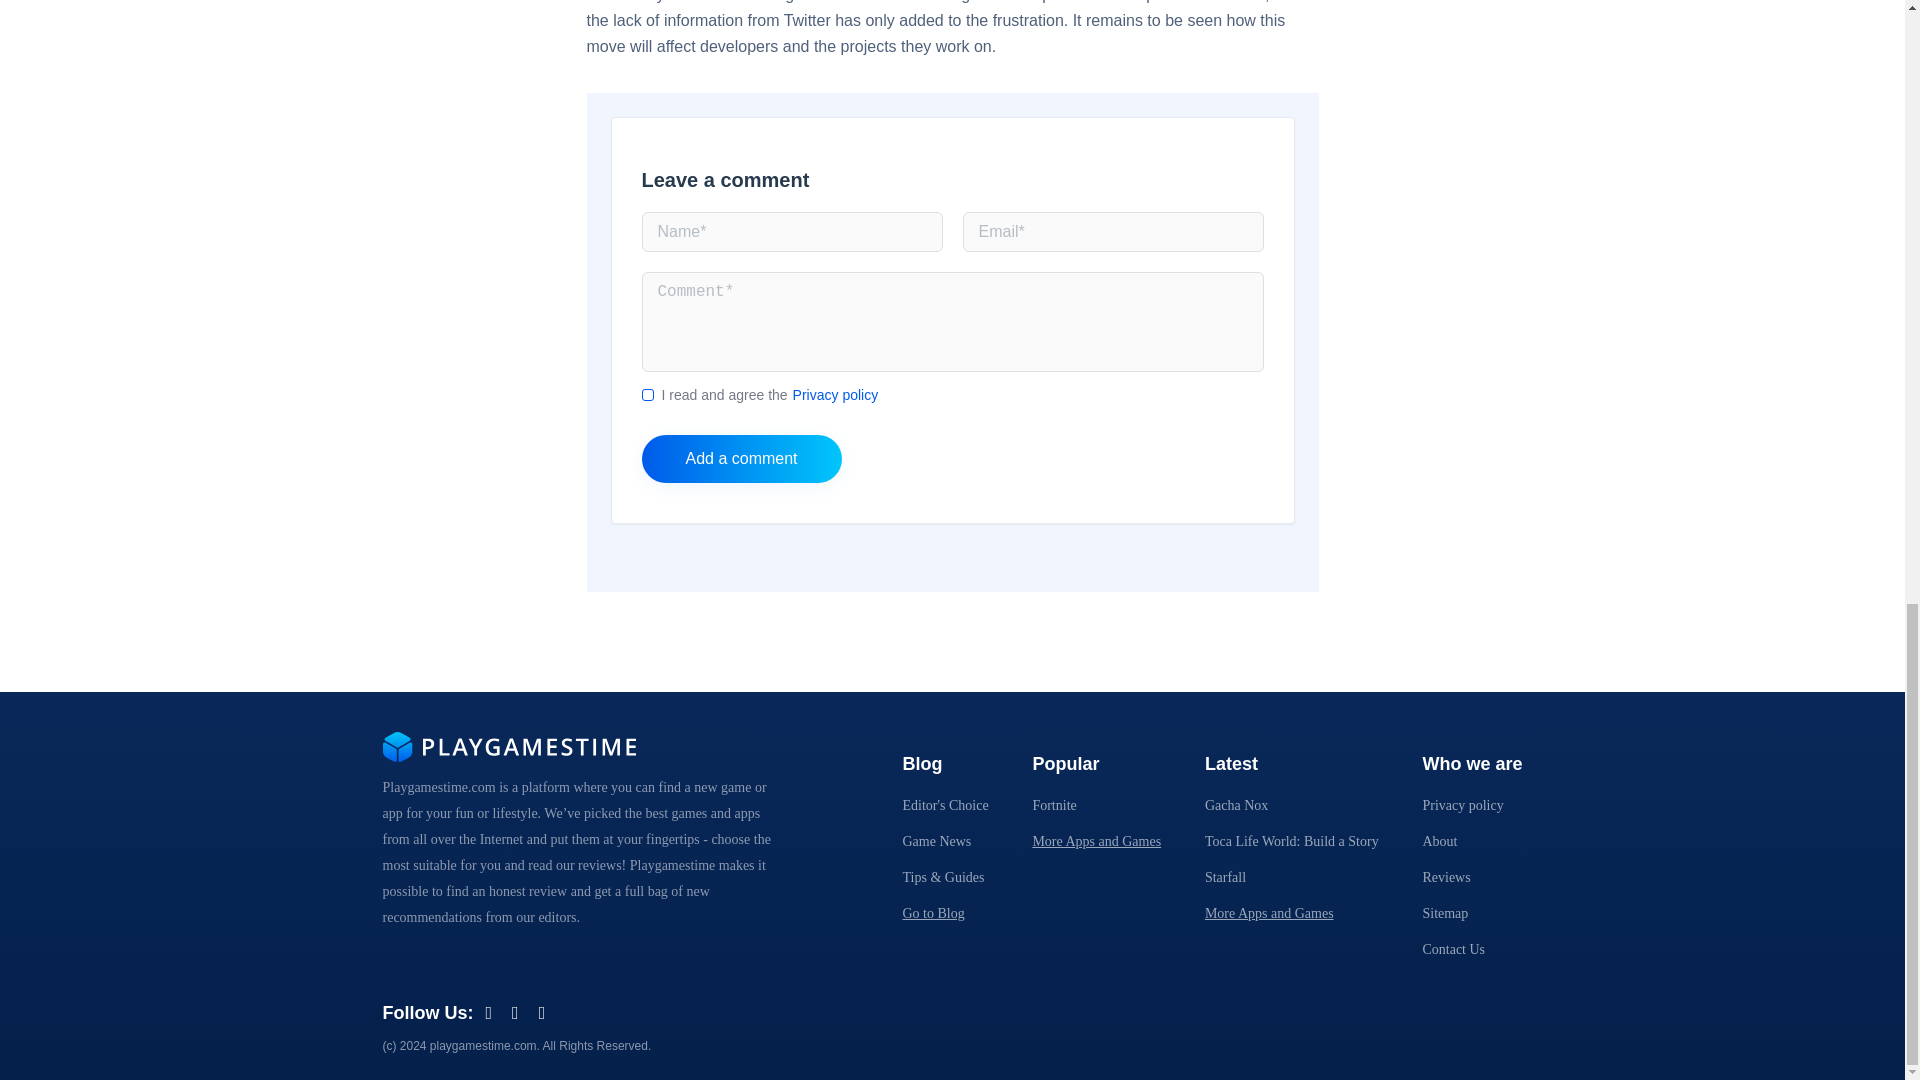 Image resolution: width=1920 pixels, height=1080 pixels. What do you see at coordinates (1054, 806) in the screenshot?
I see `Fortnite` at bounding box center [1054, 806].